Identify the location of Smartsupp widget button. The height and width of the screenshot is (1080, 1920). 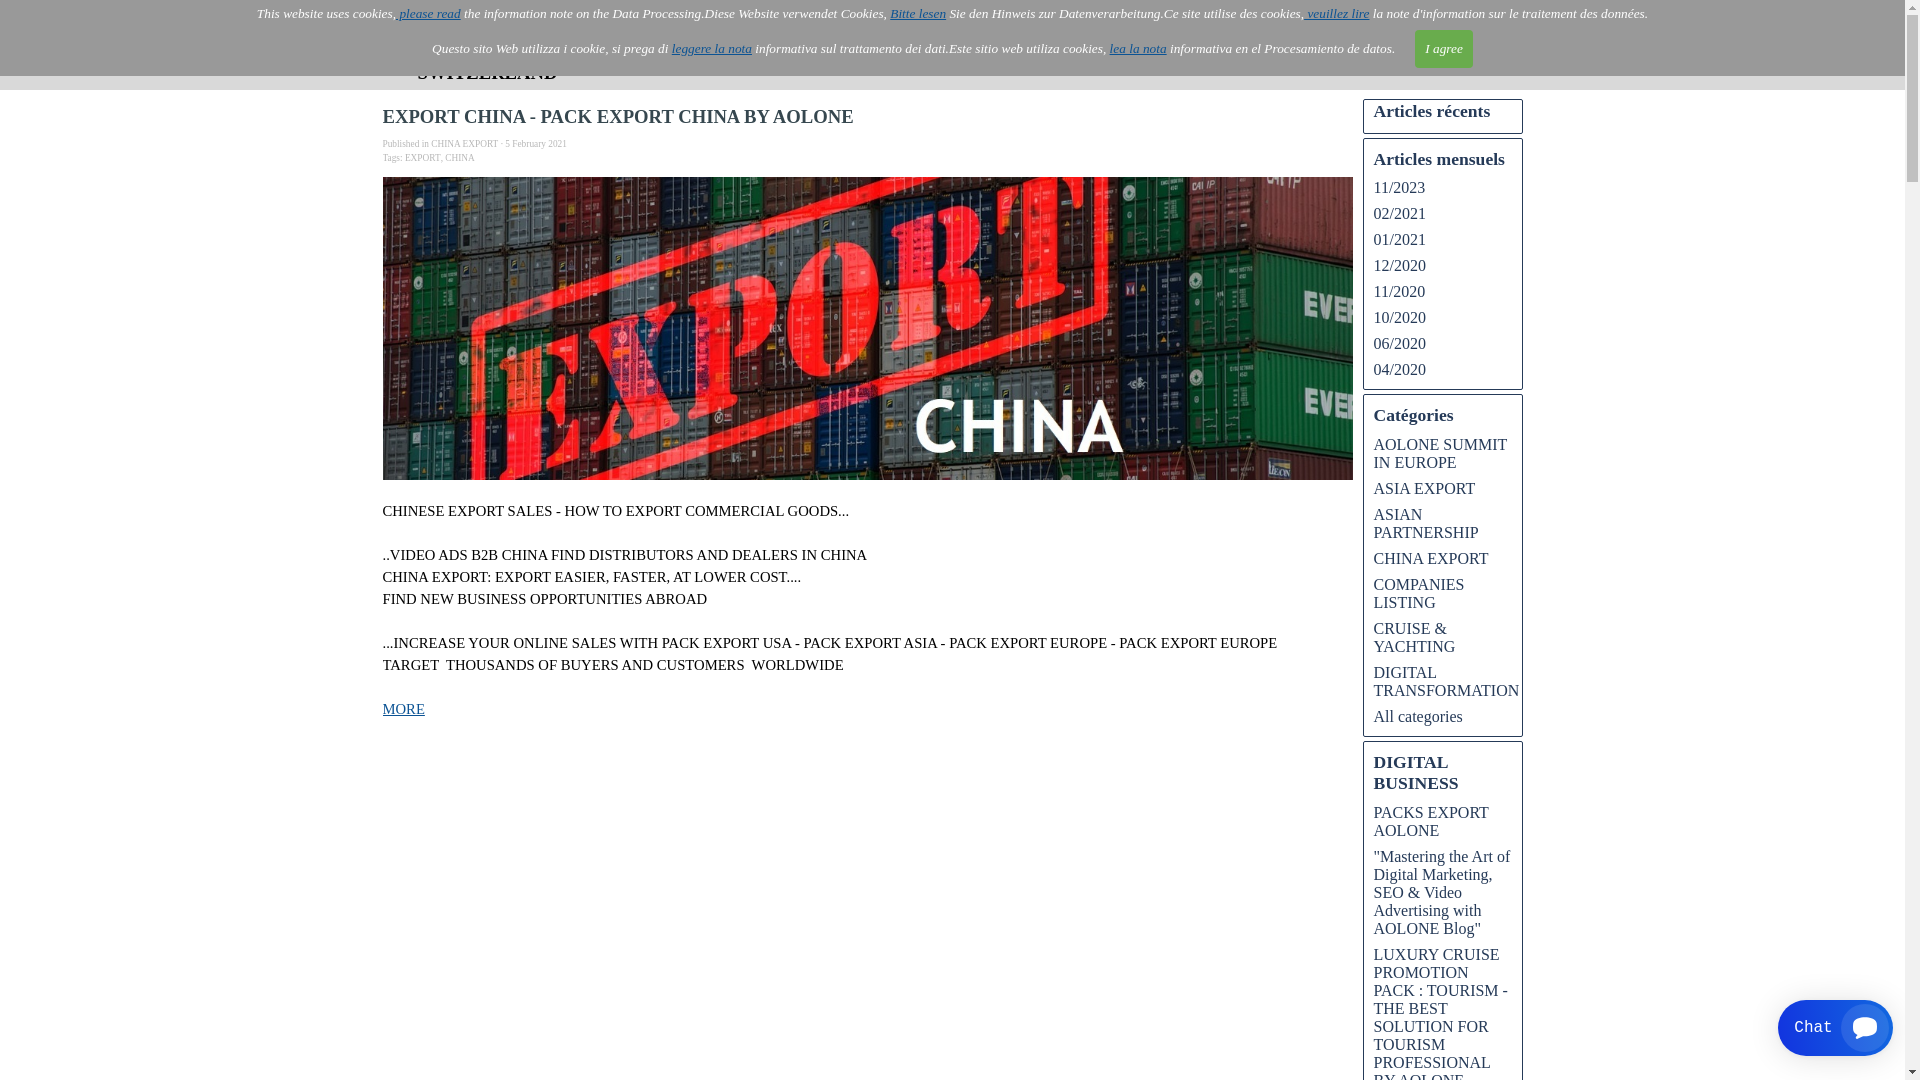
(1836, 1028).